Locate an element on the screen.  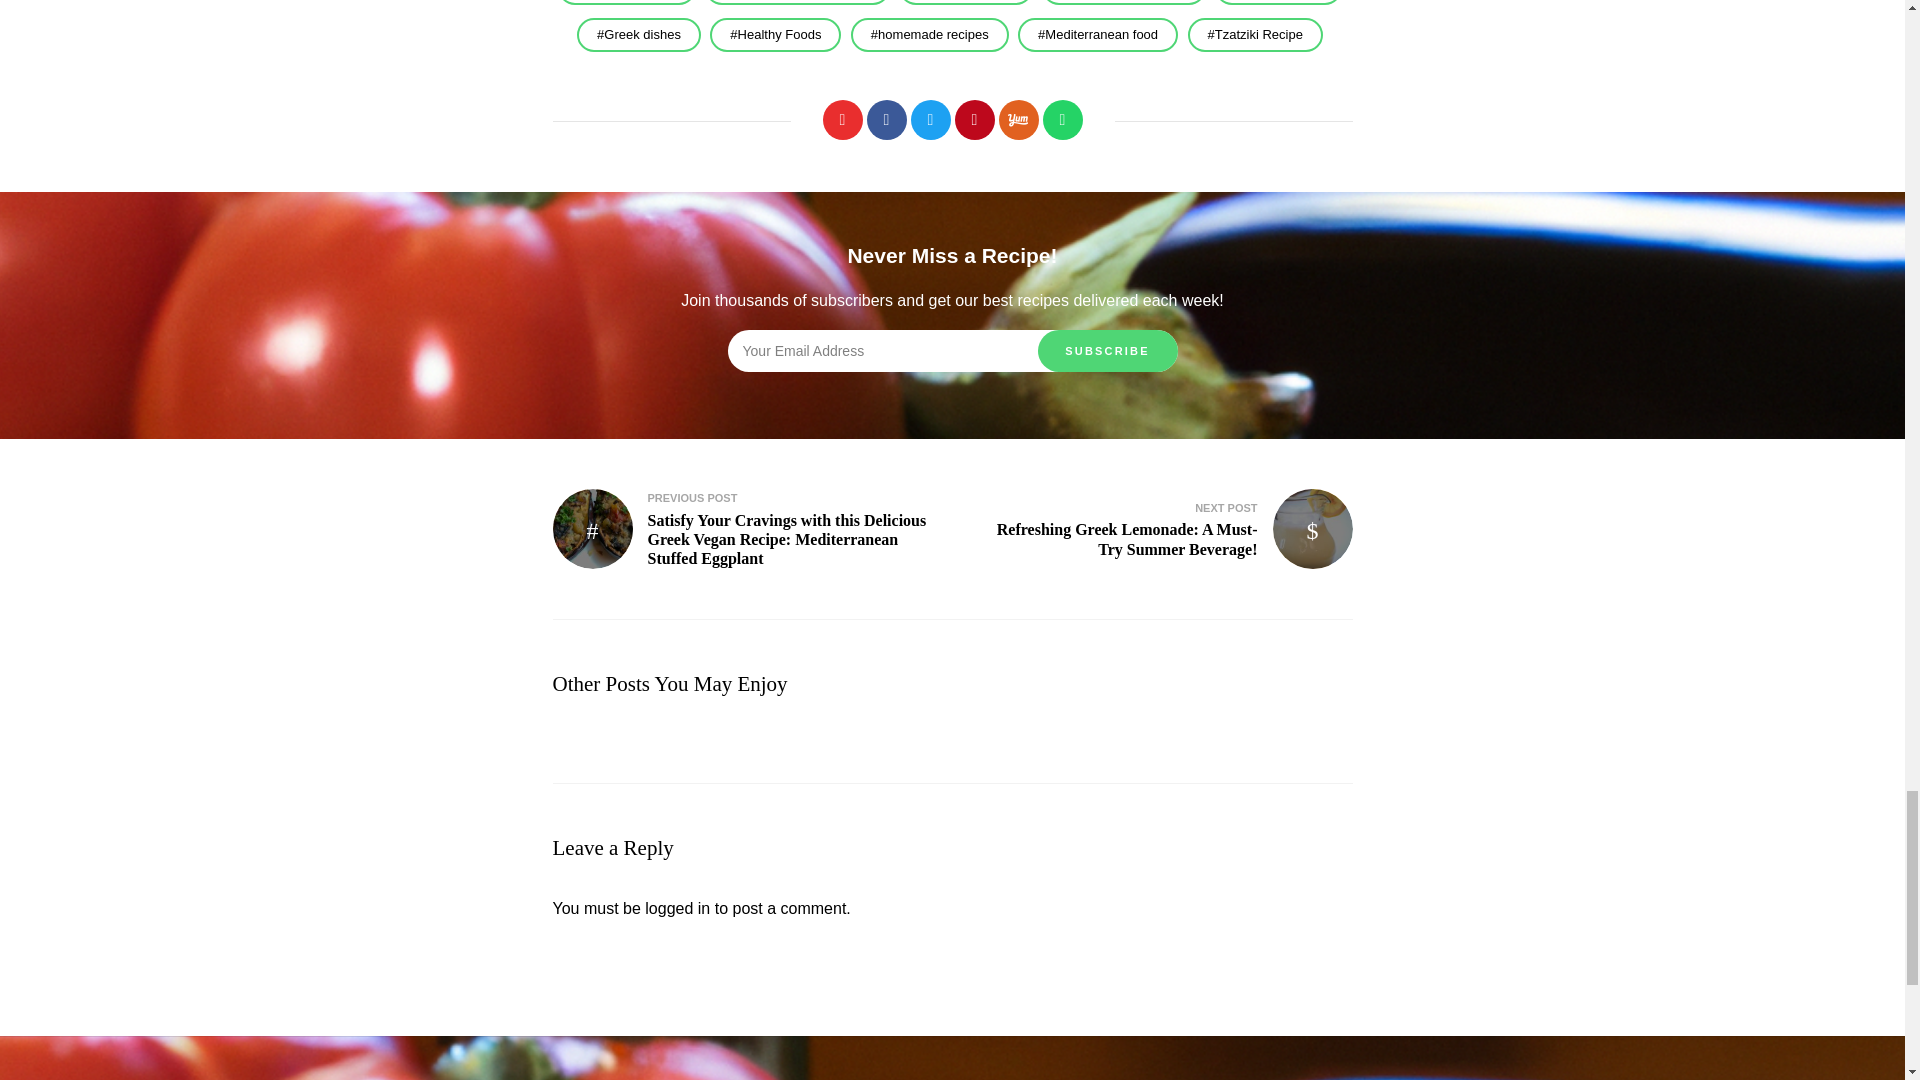
Yummly is located at coordinates (1018, 120).